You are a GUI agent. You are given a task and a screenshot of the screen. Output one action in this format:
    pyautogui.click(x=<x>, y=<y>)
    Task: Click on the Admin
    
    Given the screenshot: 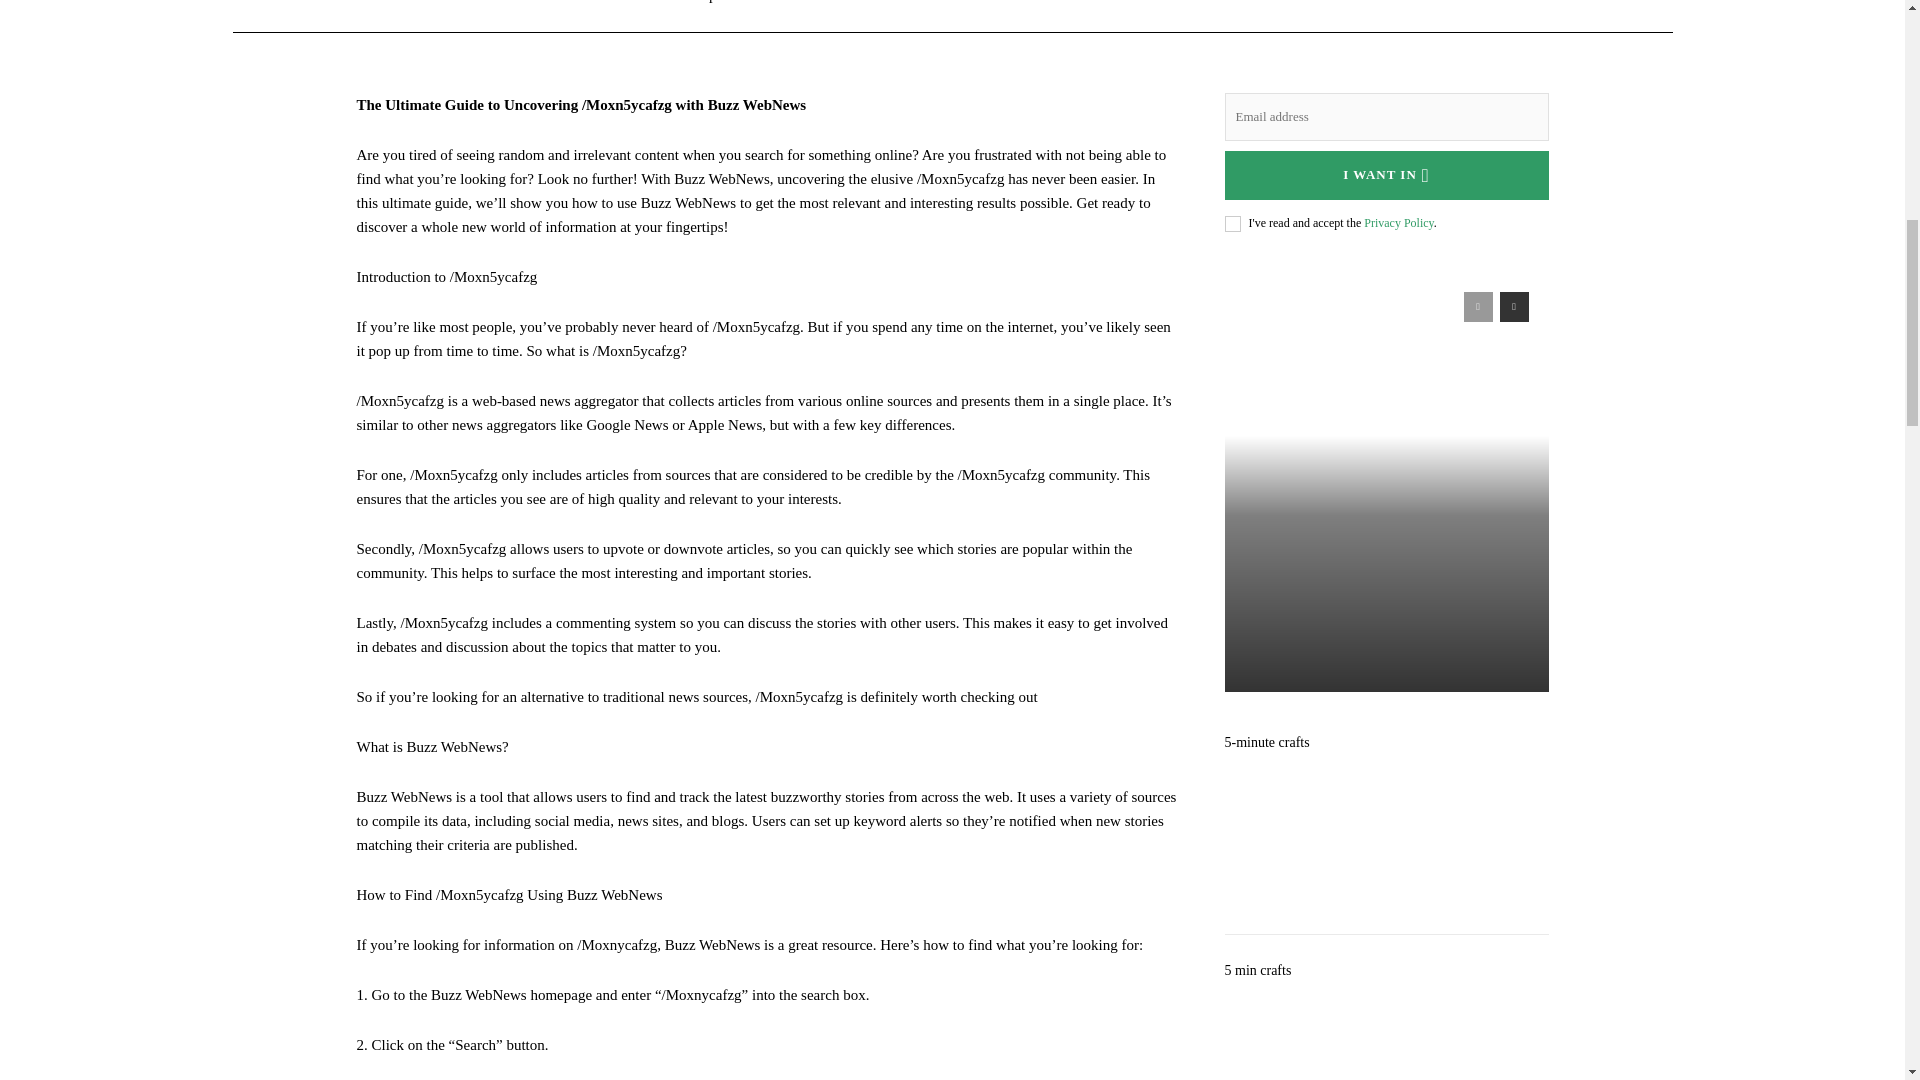 What is the action you would take?
    pyautogui.click(x=1260, y=360)
    